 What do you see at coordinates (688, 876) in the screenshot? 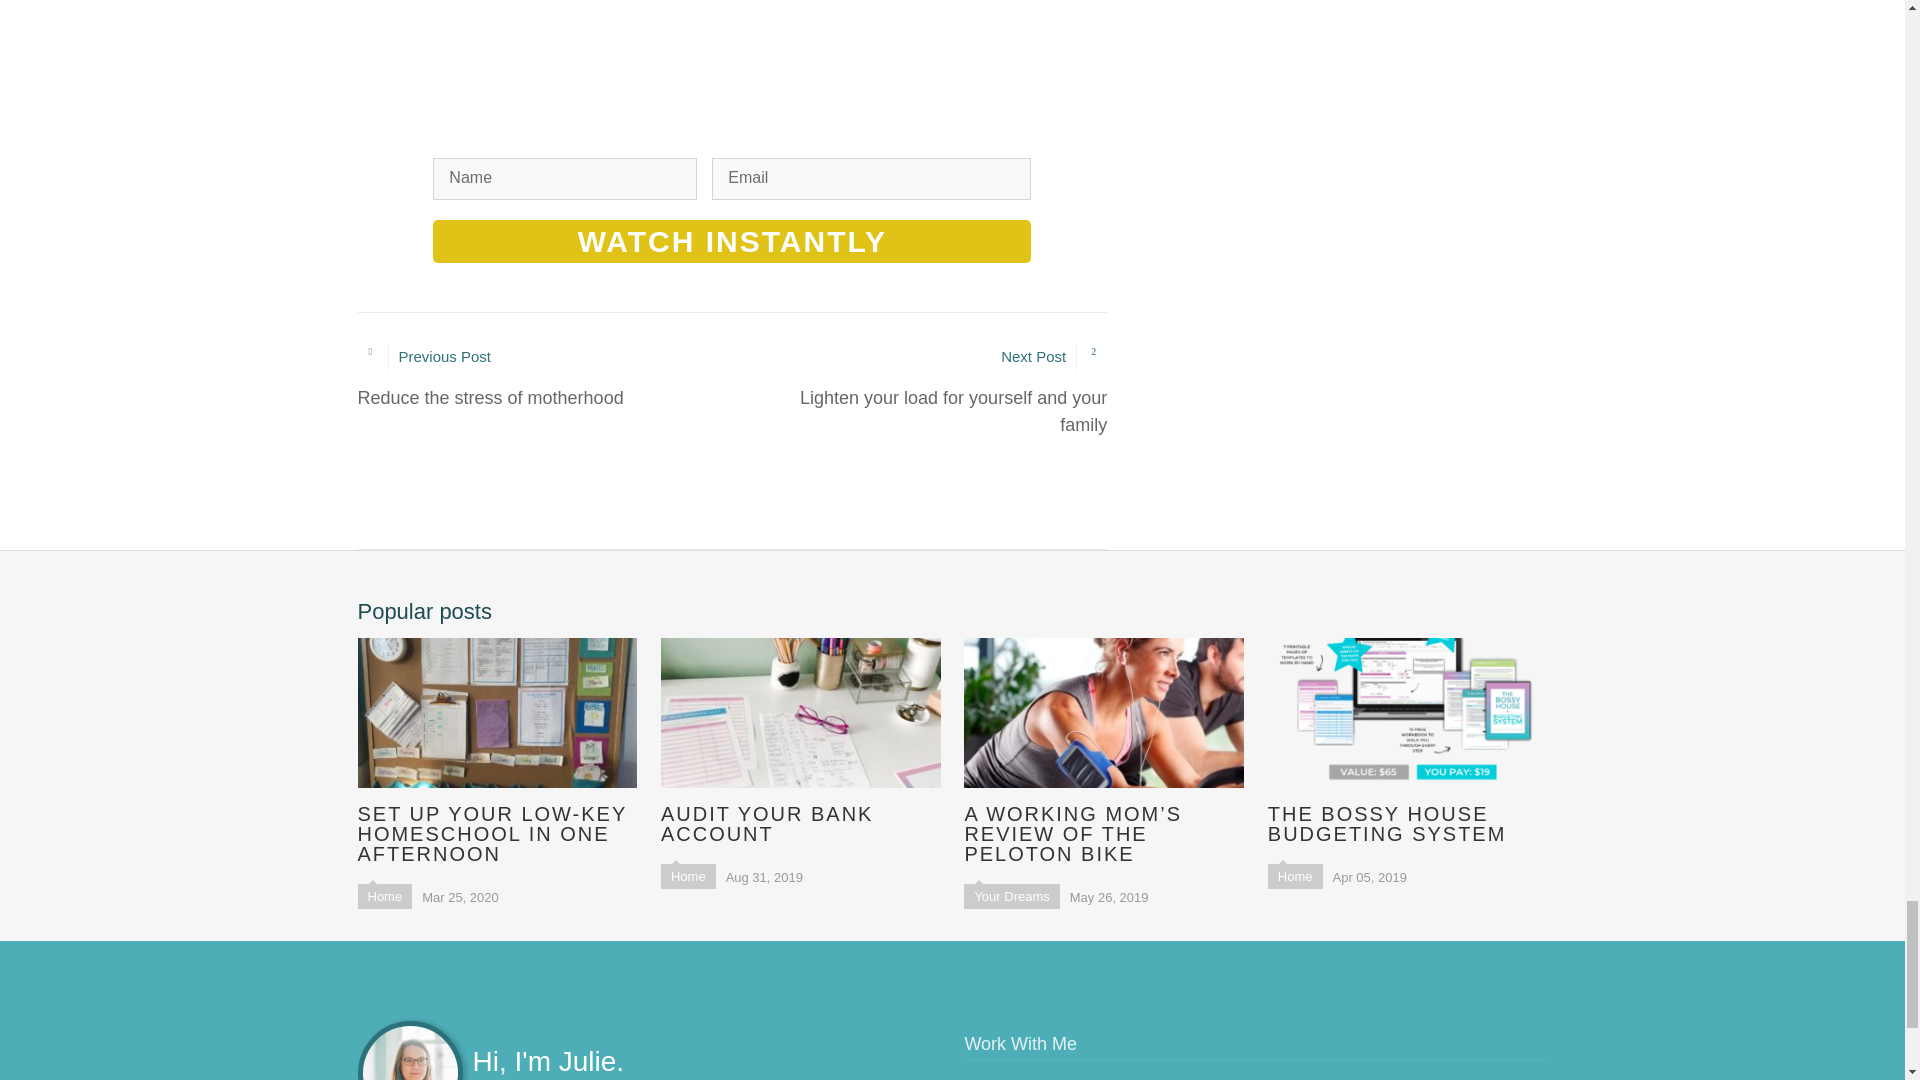
I see `Home` at bounding box center [688, 876].